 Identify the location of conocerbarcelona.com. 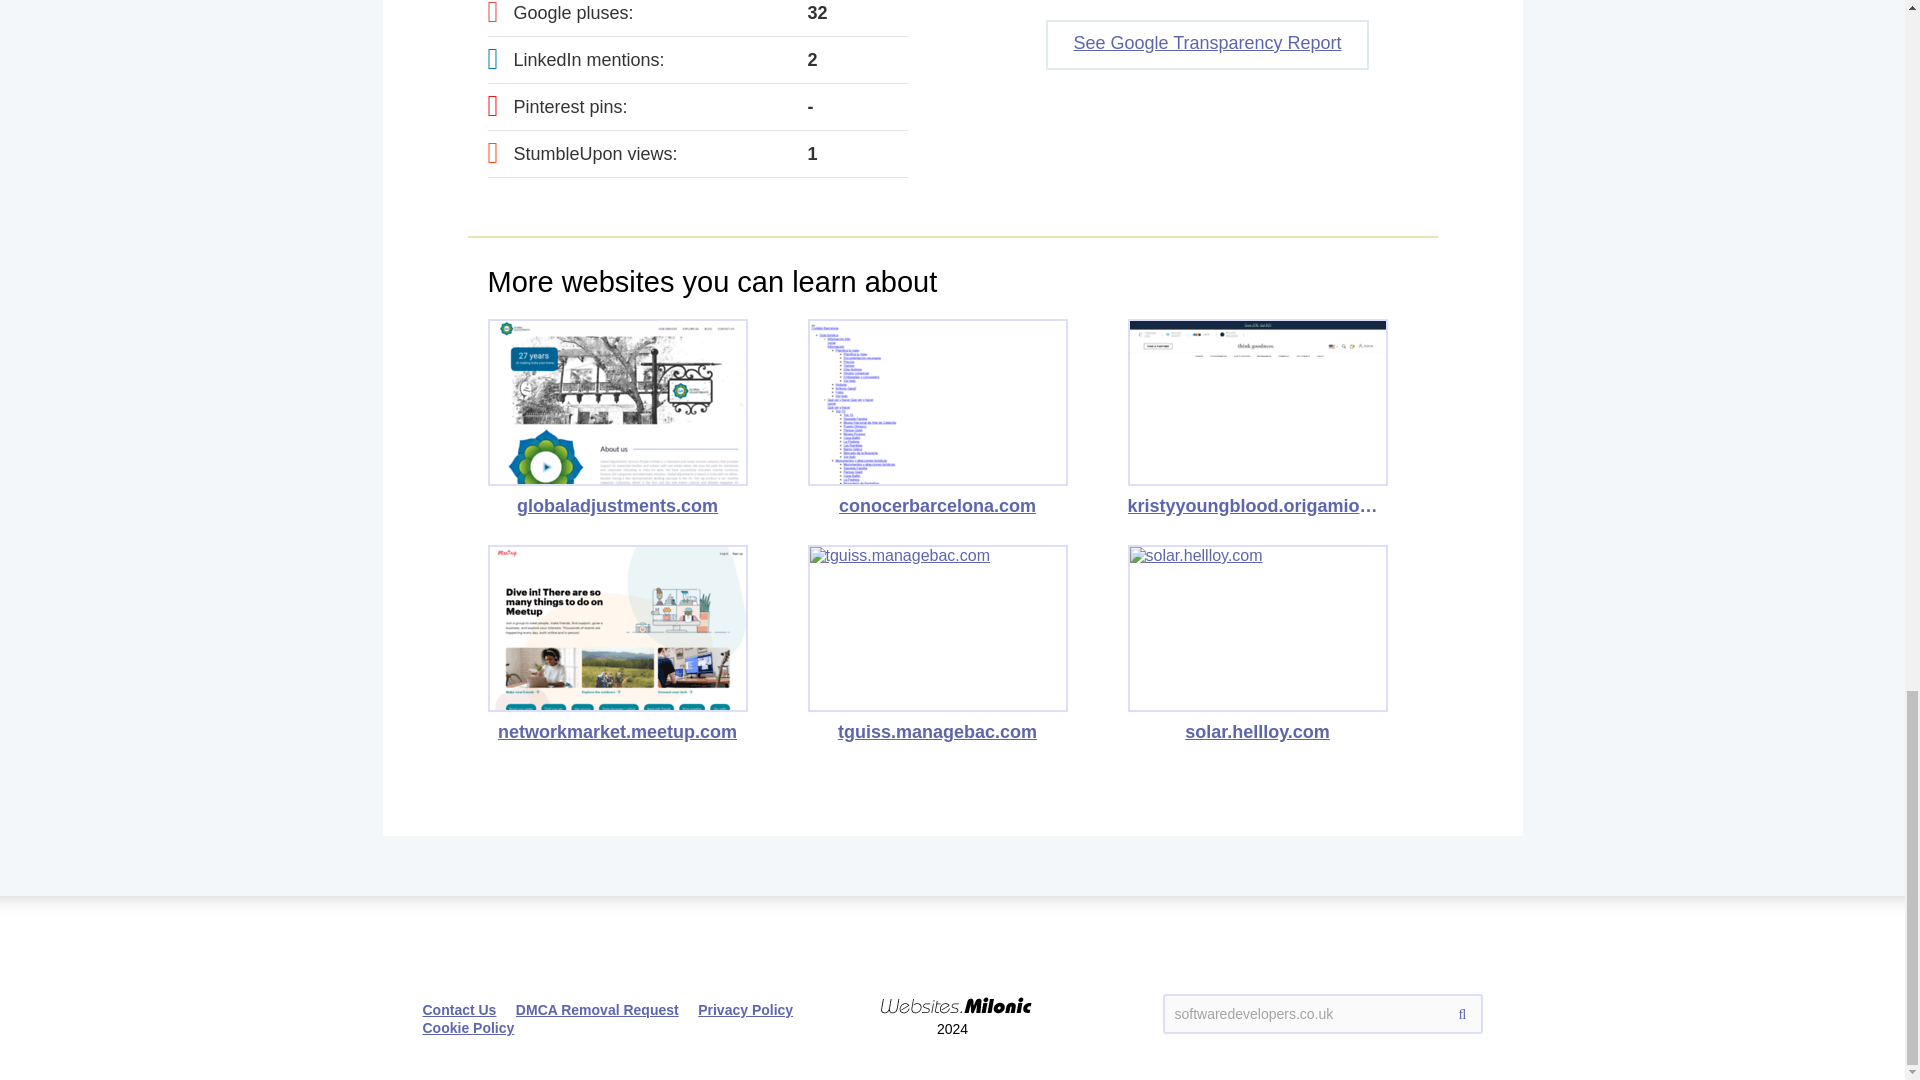
(938, 418).